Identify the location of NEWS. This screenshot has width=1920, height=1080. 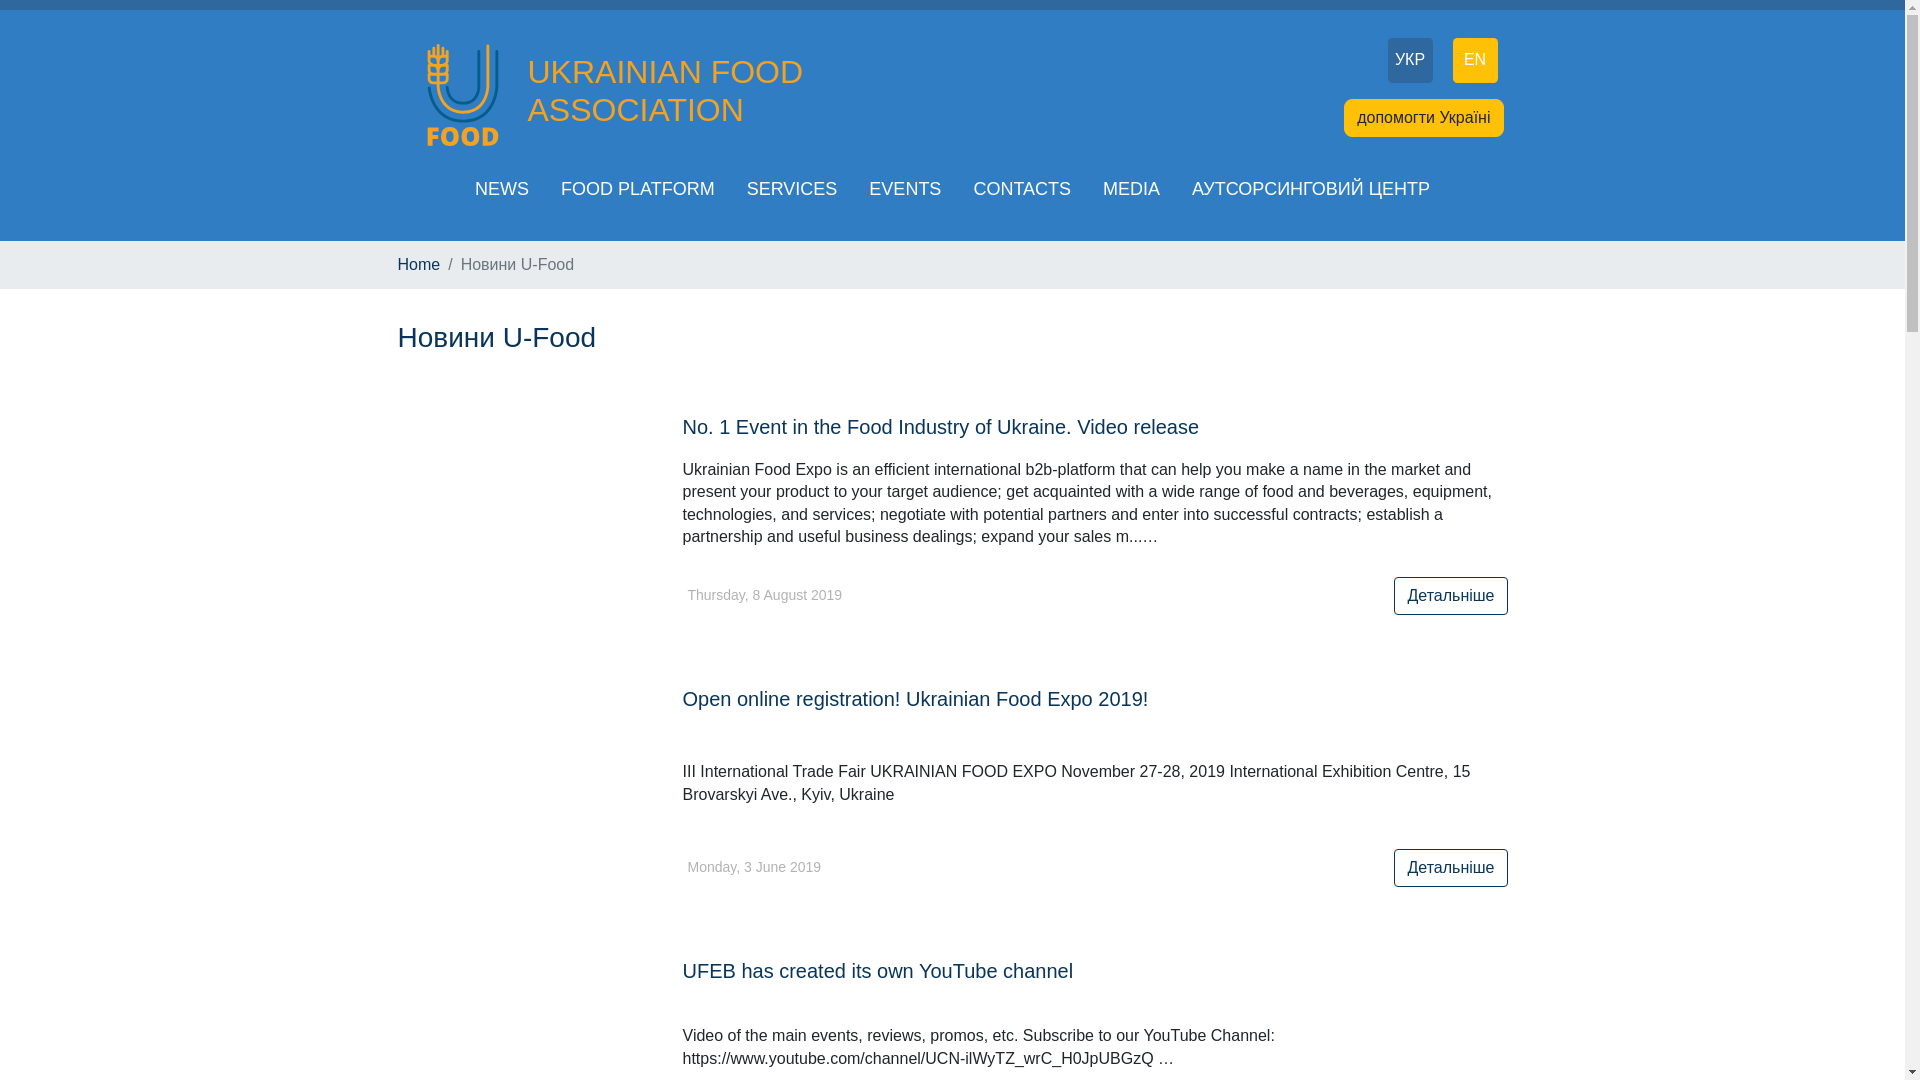
(502, 189).